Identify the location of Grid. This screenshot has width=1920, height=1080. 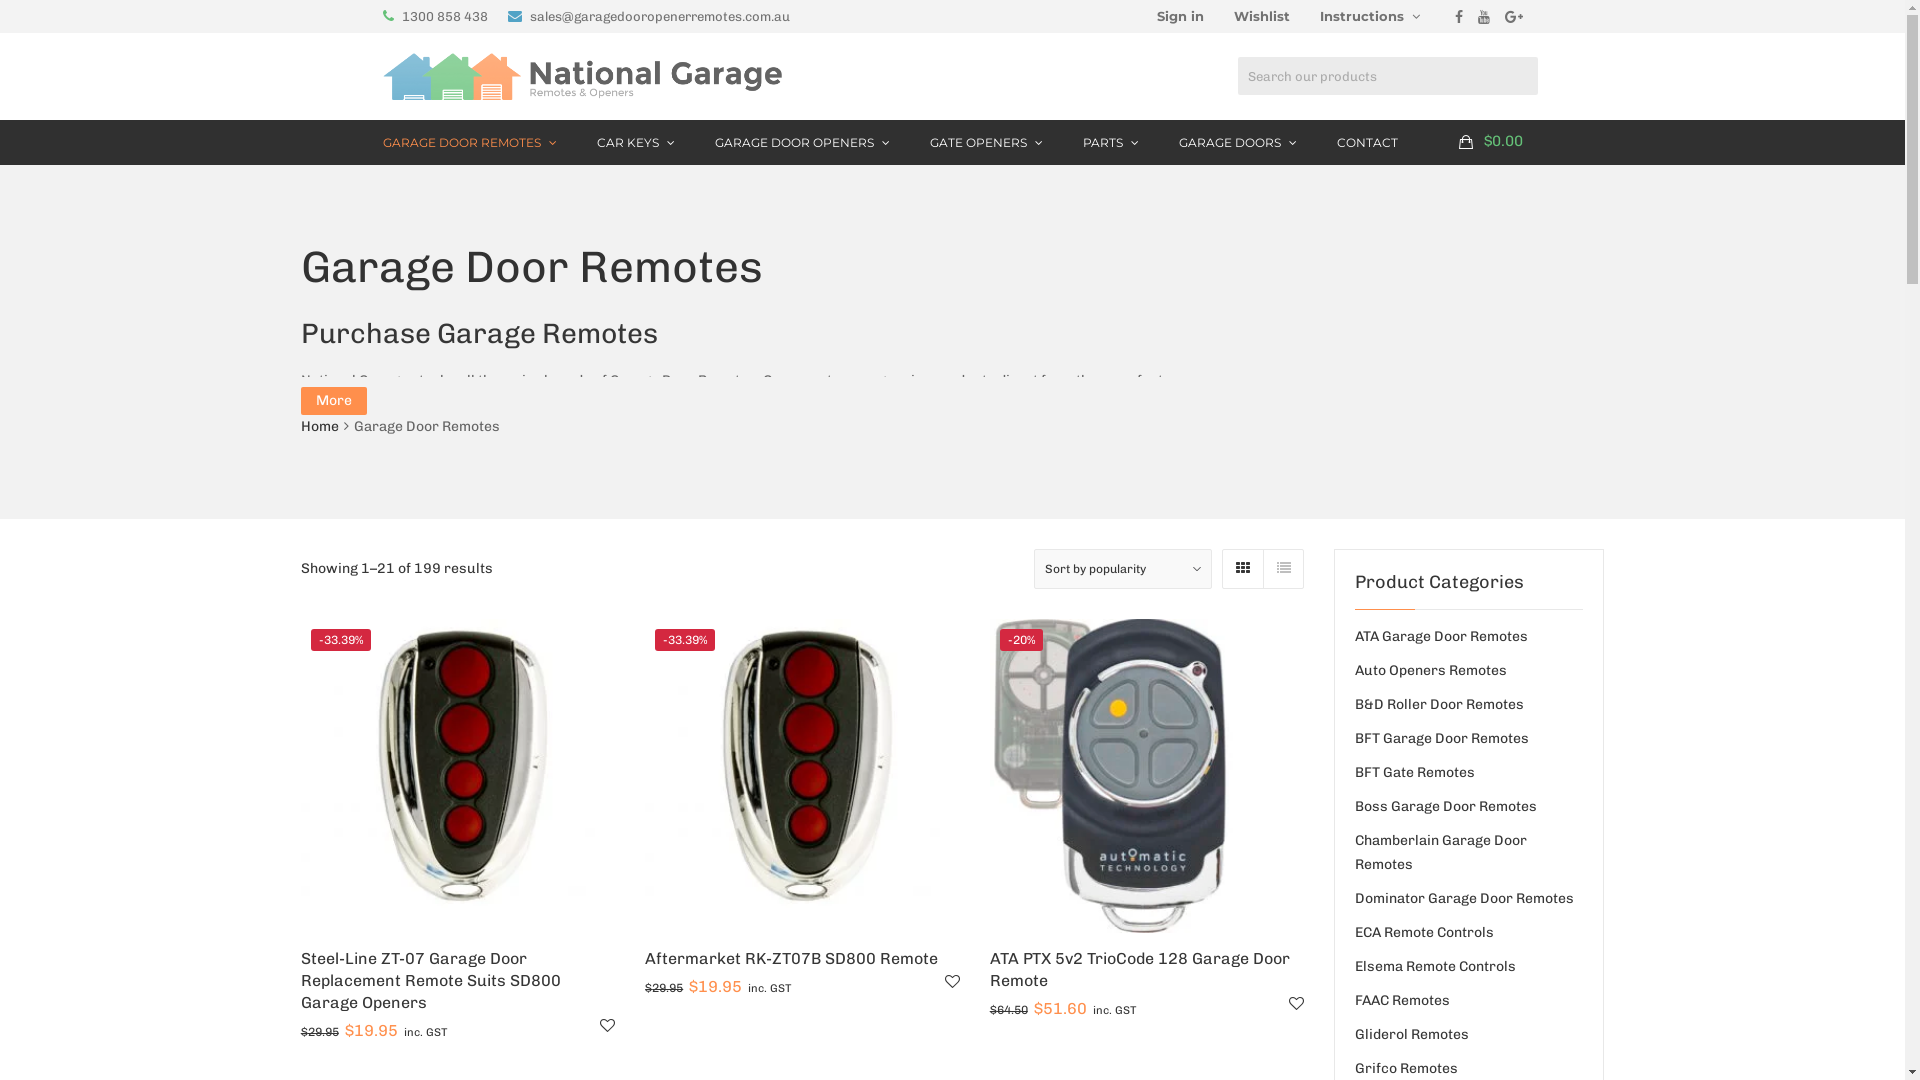
(1243, 569).